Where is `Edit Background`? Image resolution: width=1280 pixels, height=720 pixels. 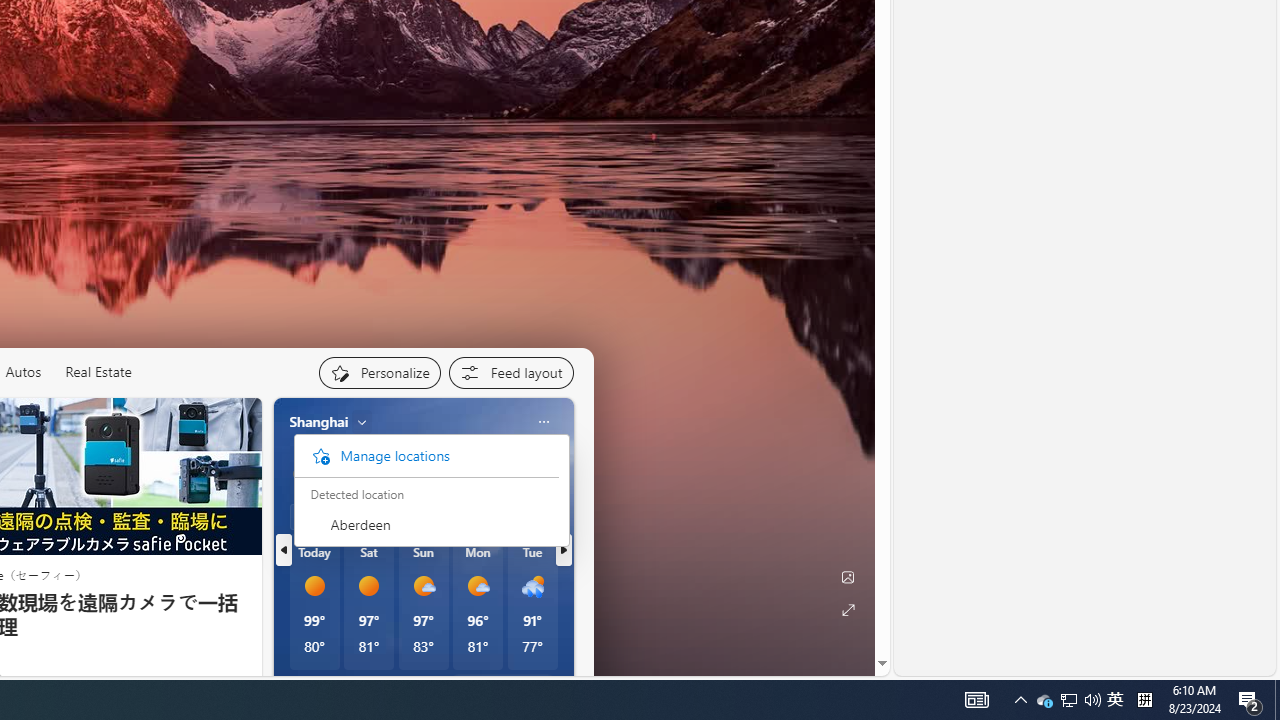
Edit Background is located at coordinates (848, 577).